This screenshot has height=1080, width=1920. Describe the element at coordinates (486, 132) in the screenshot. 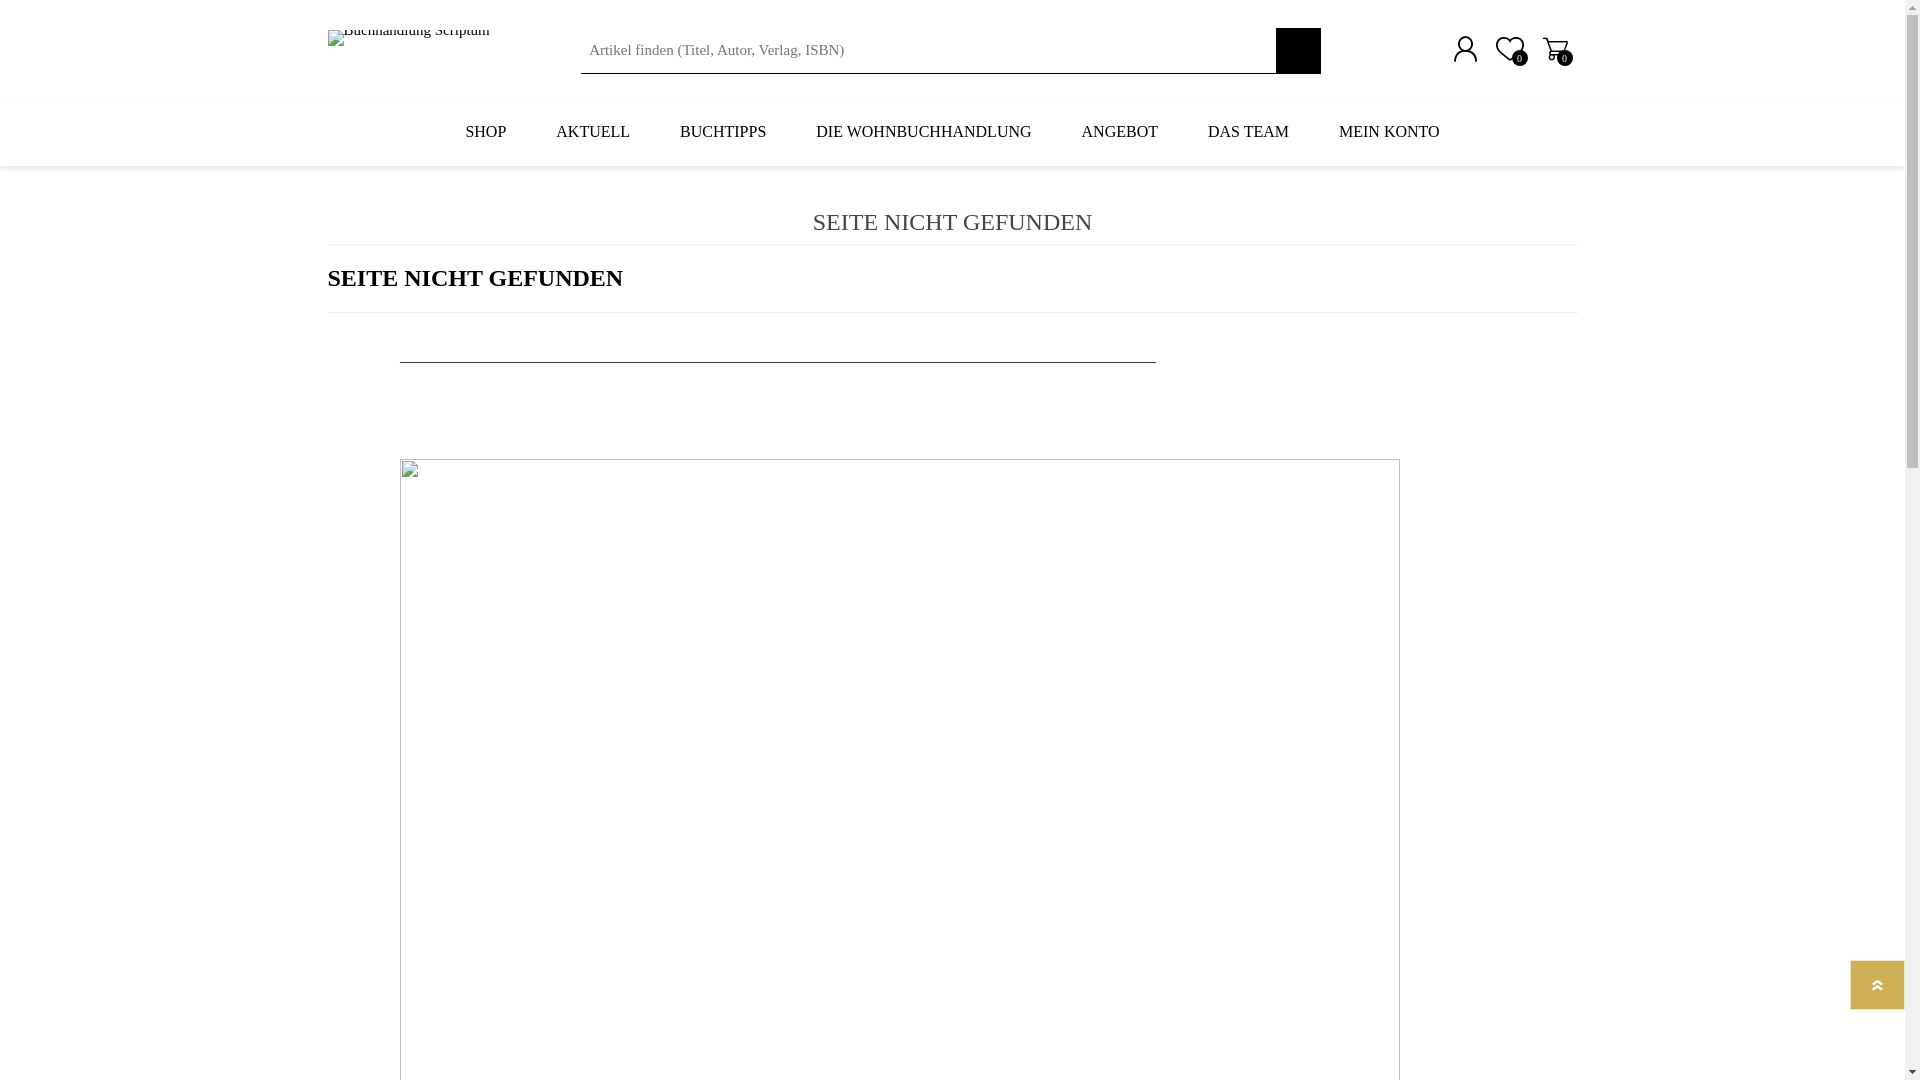

I see `SHOP` at that location.